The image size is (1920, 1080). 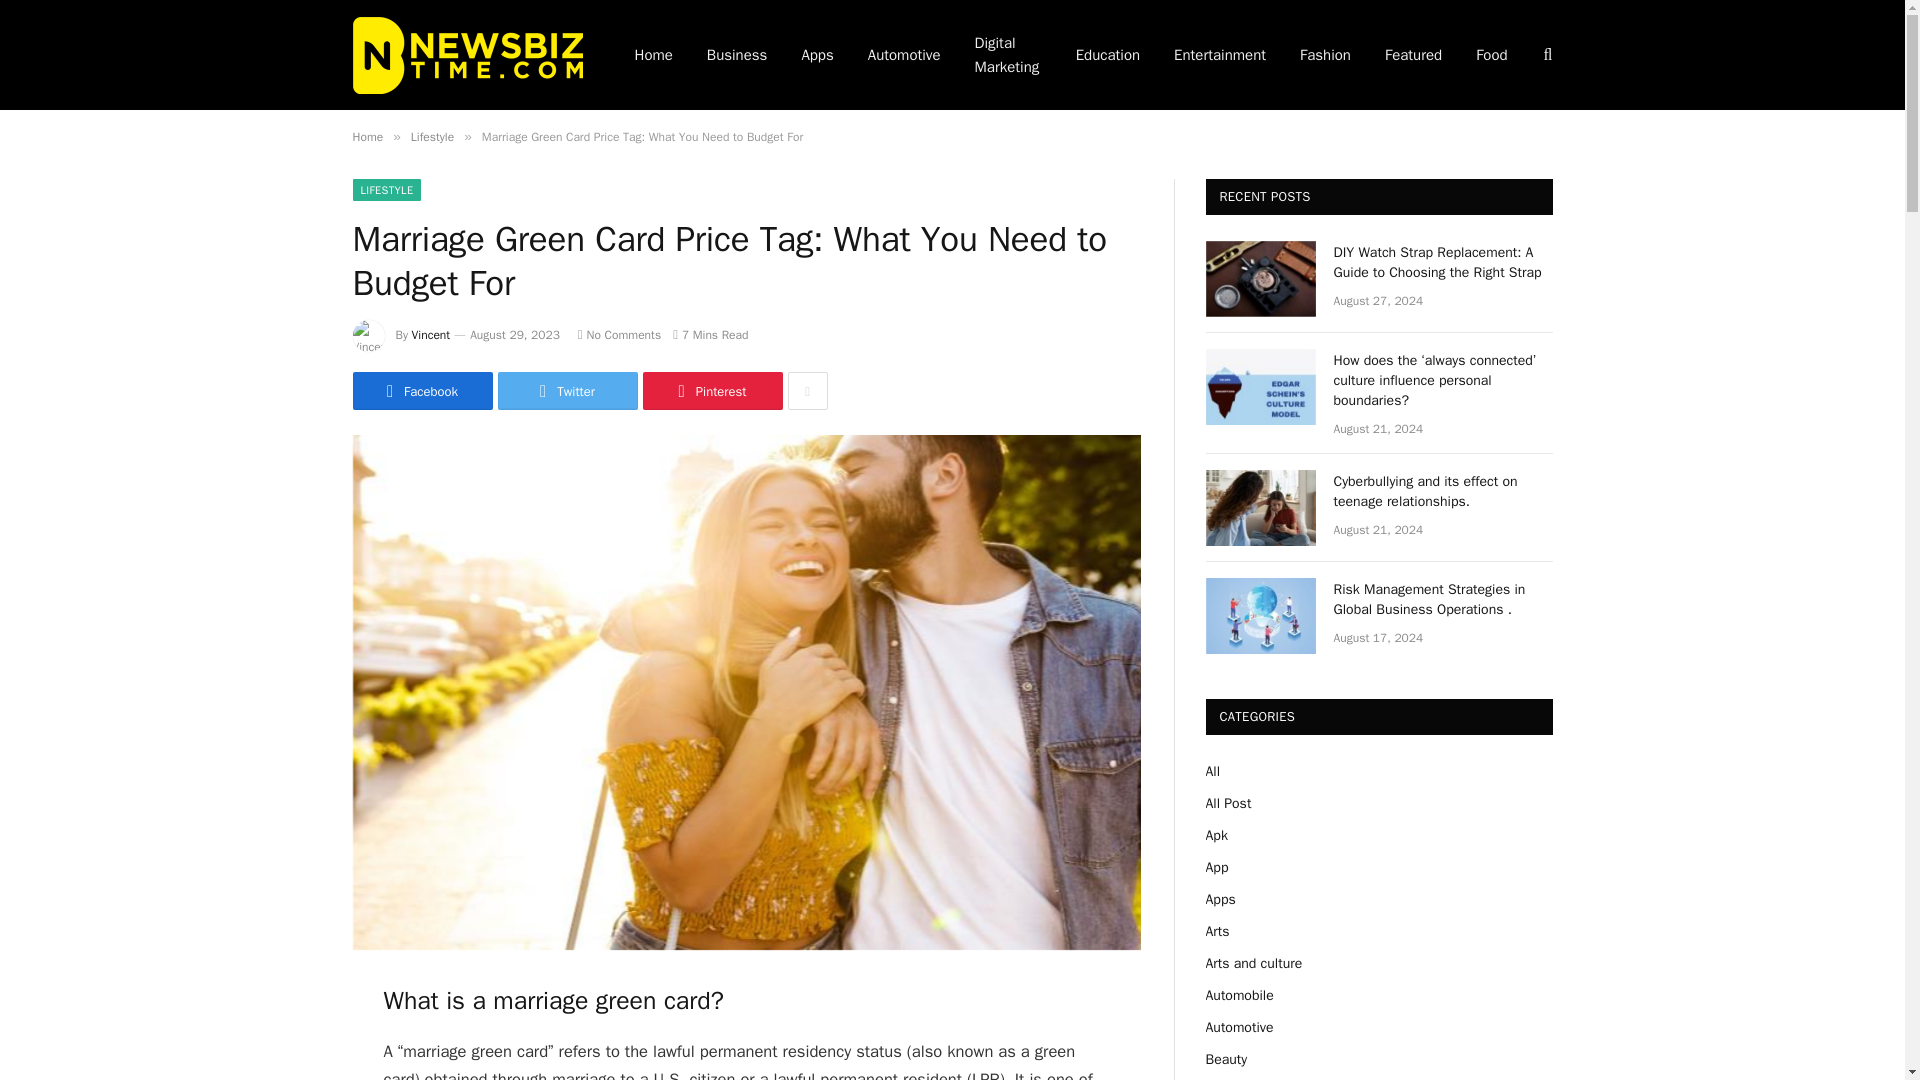 I want to click on Pinterest, so click(x=711, y=390).